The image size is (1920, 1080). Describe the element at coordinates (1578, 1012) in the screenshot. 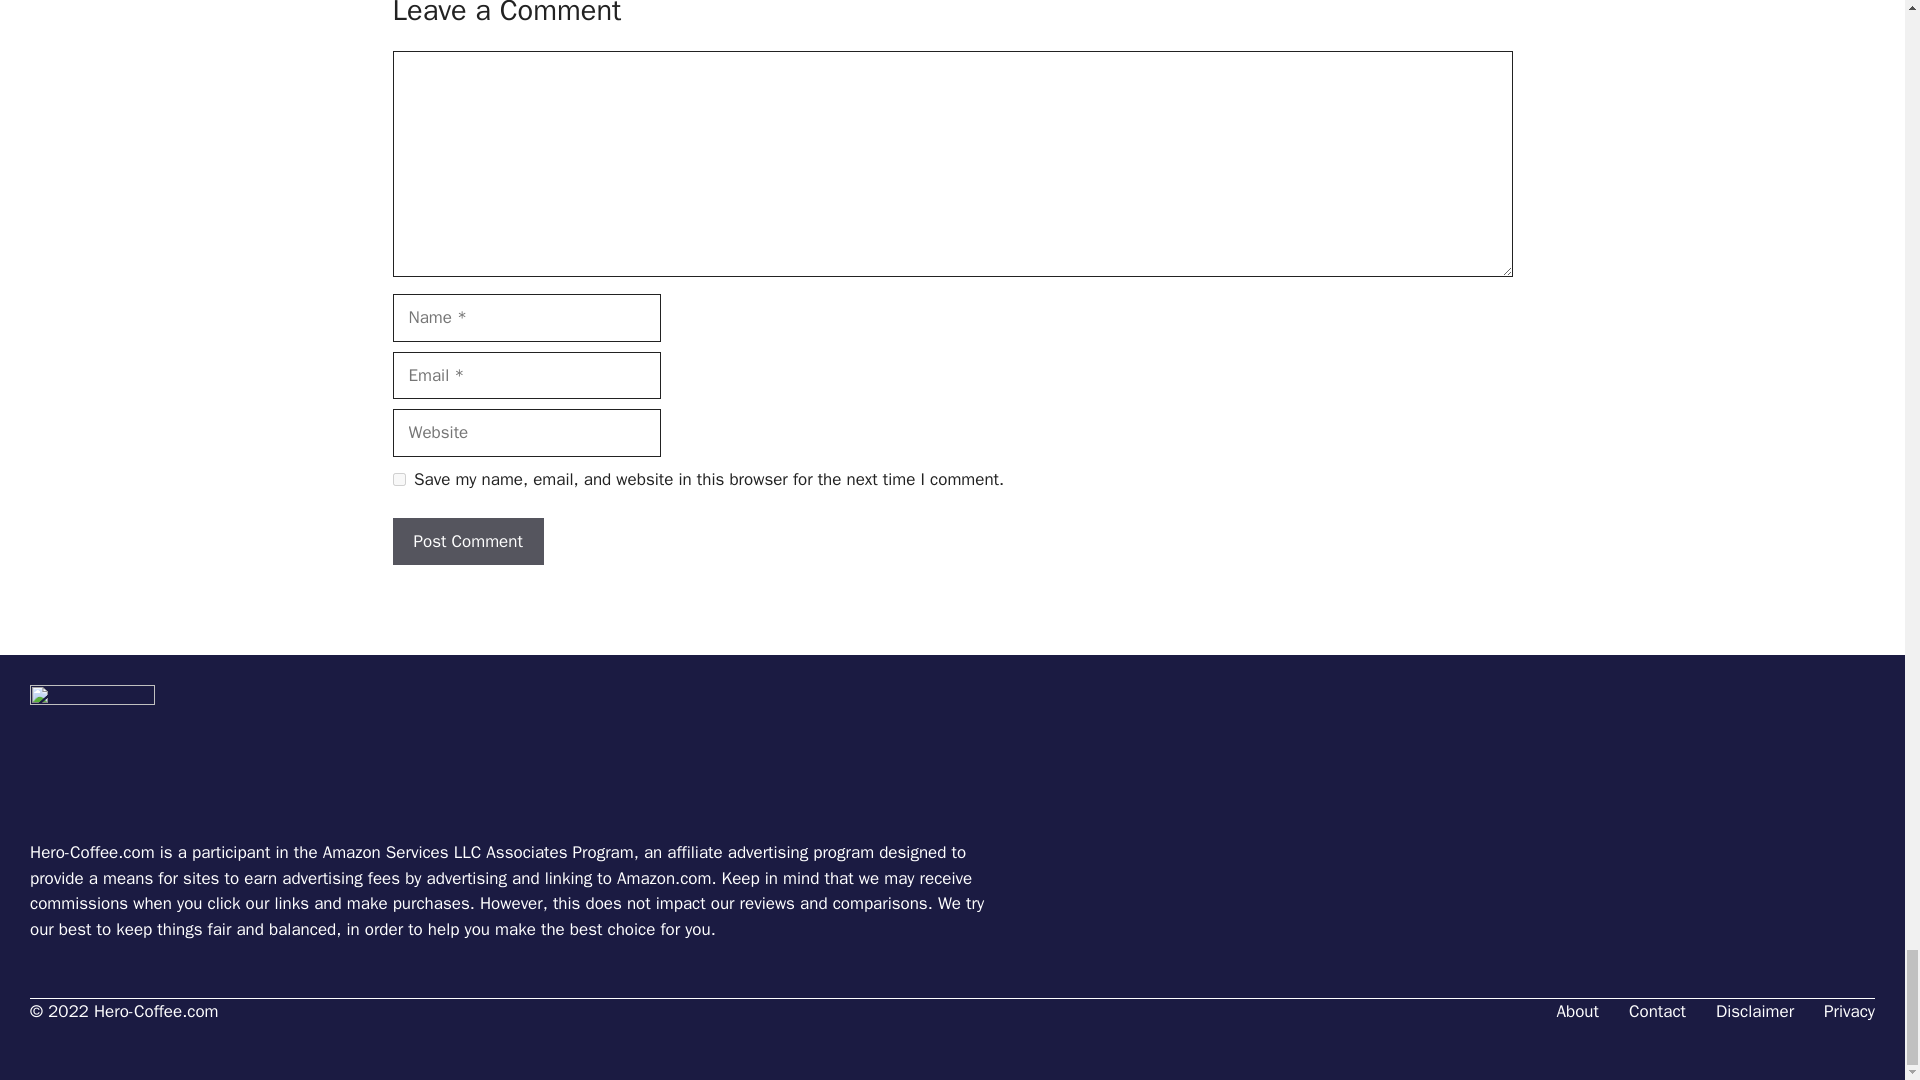

I see `About` at that location.